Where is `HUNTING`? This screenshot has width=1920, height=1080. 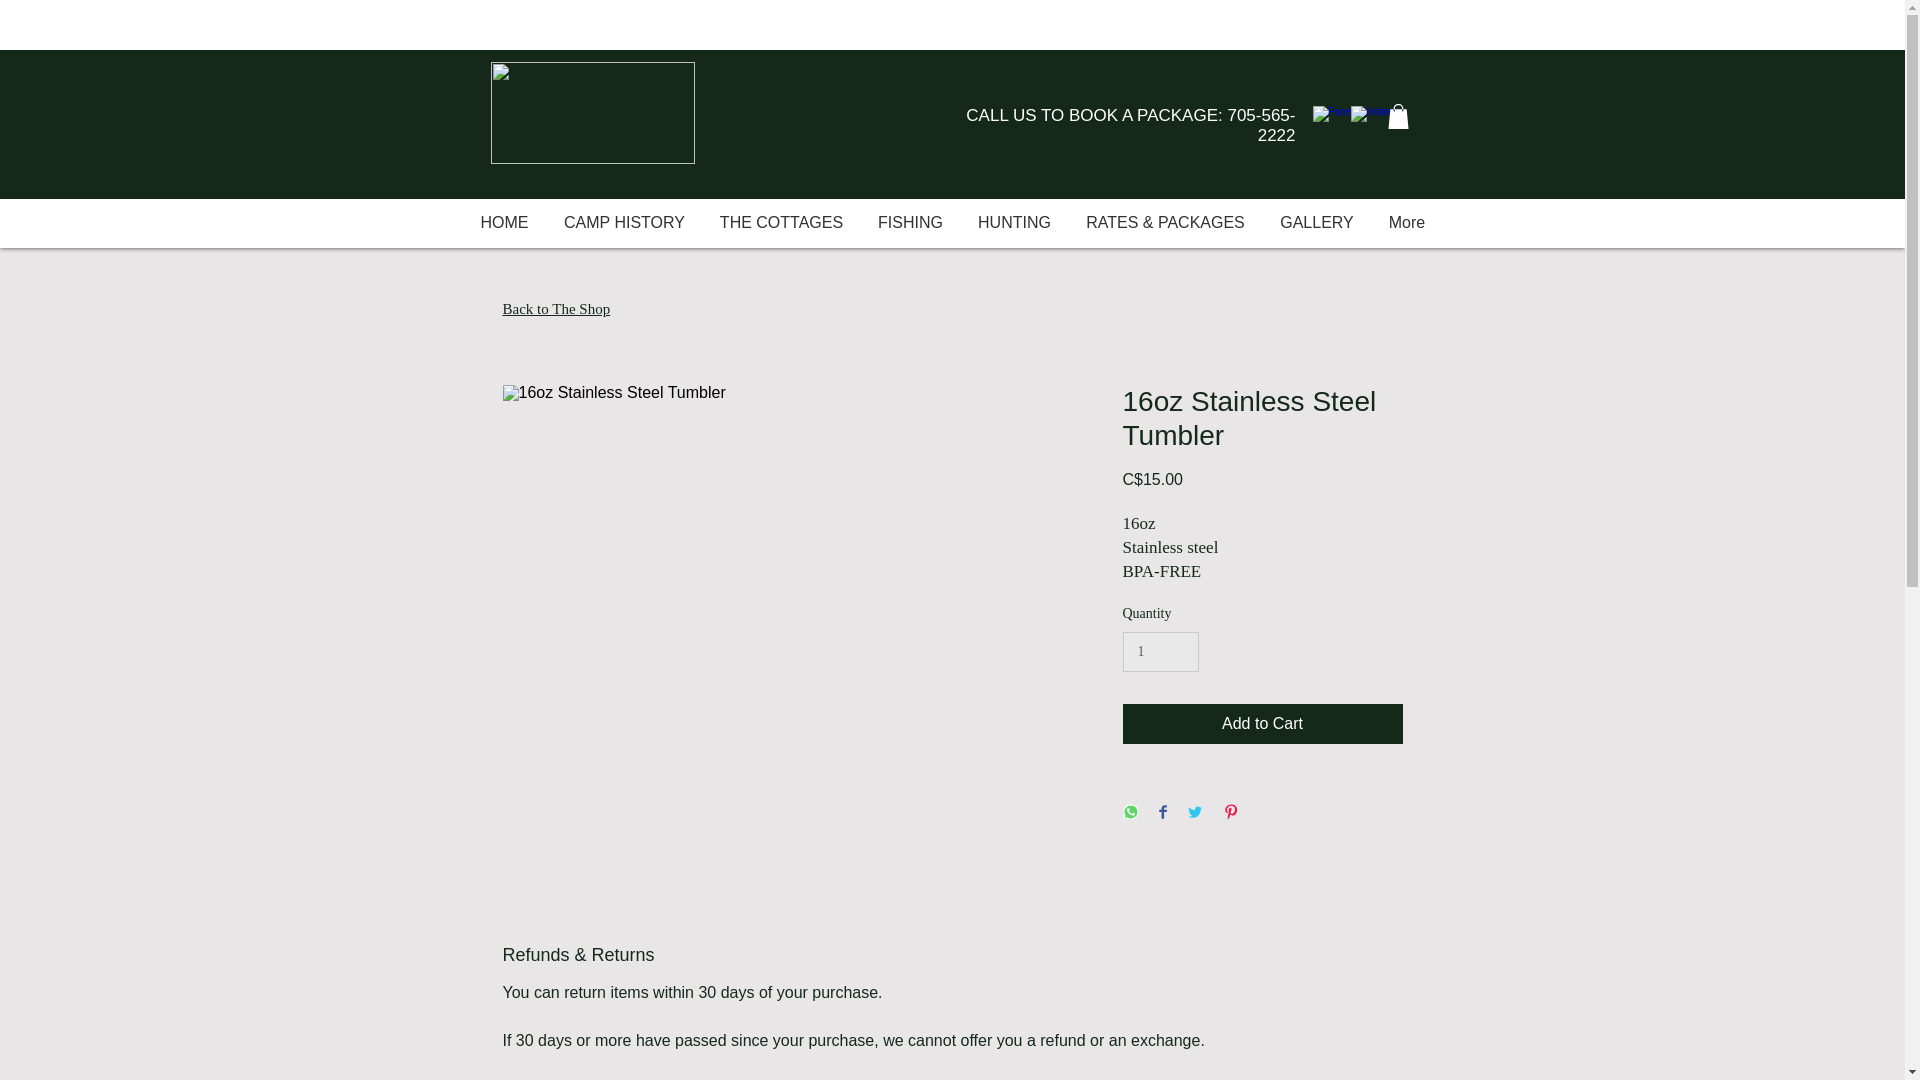
HUNTING is located at coordinates (1014, 222).